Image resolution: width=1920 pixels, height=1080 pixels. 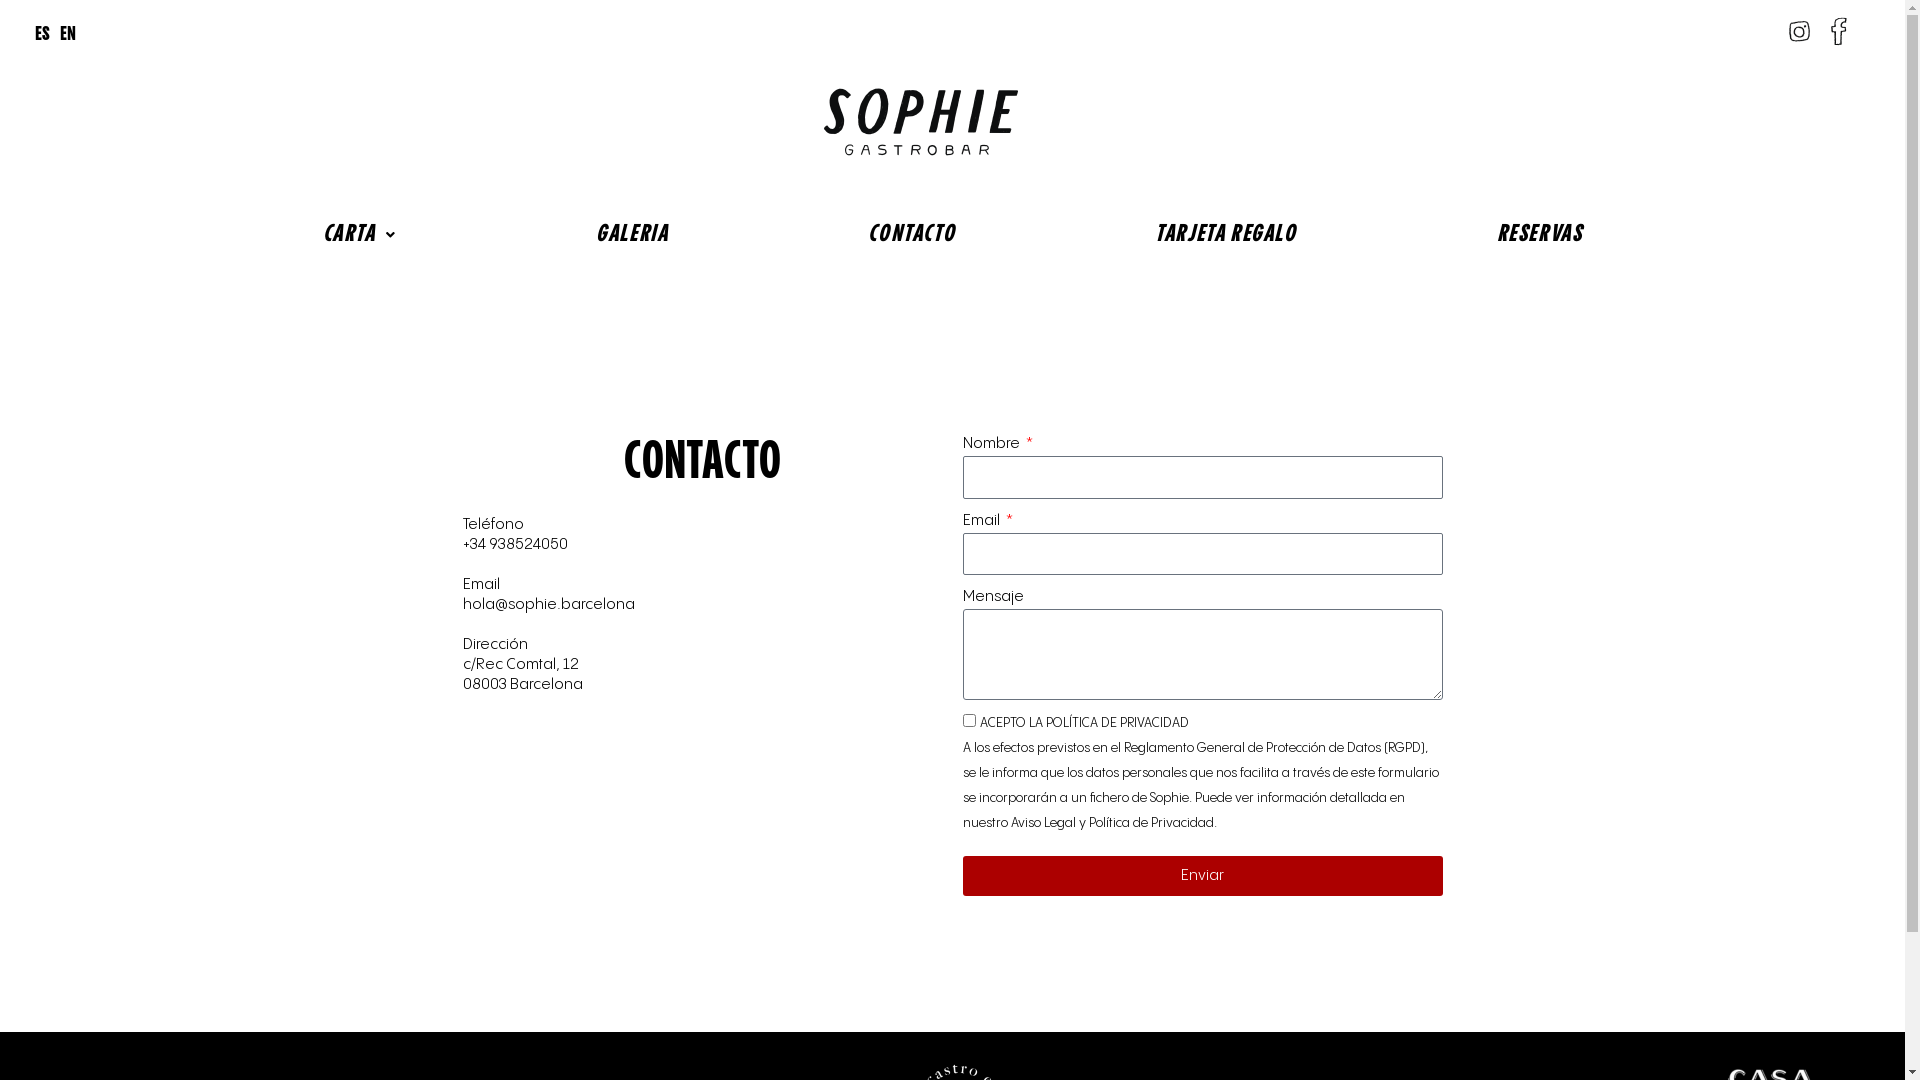 I want to click on EN, so click(x=68, y=35).